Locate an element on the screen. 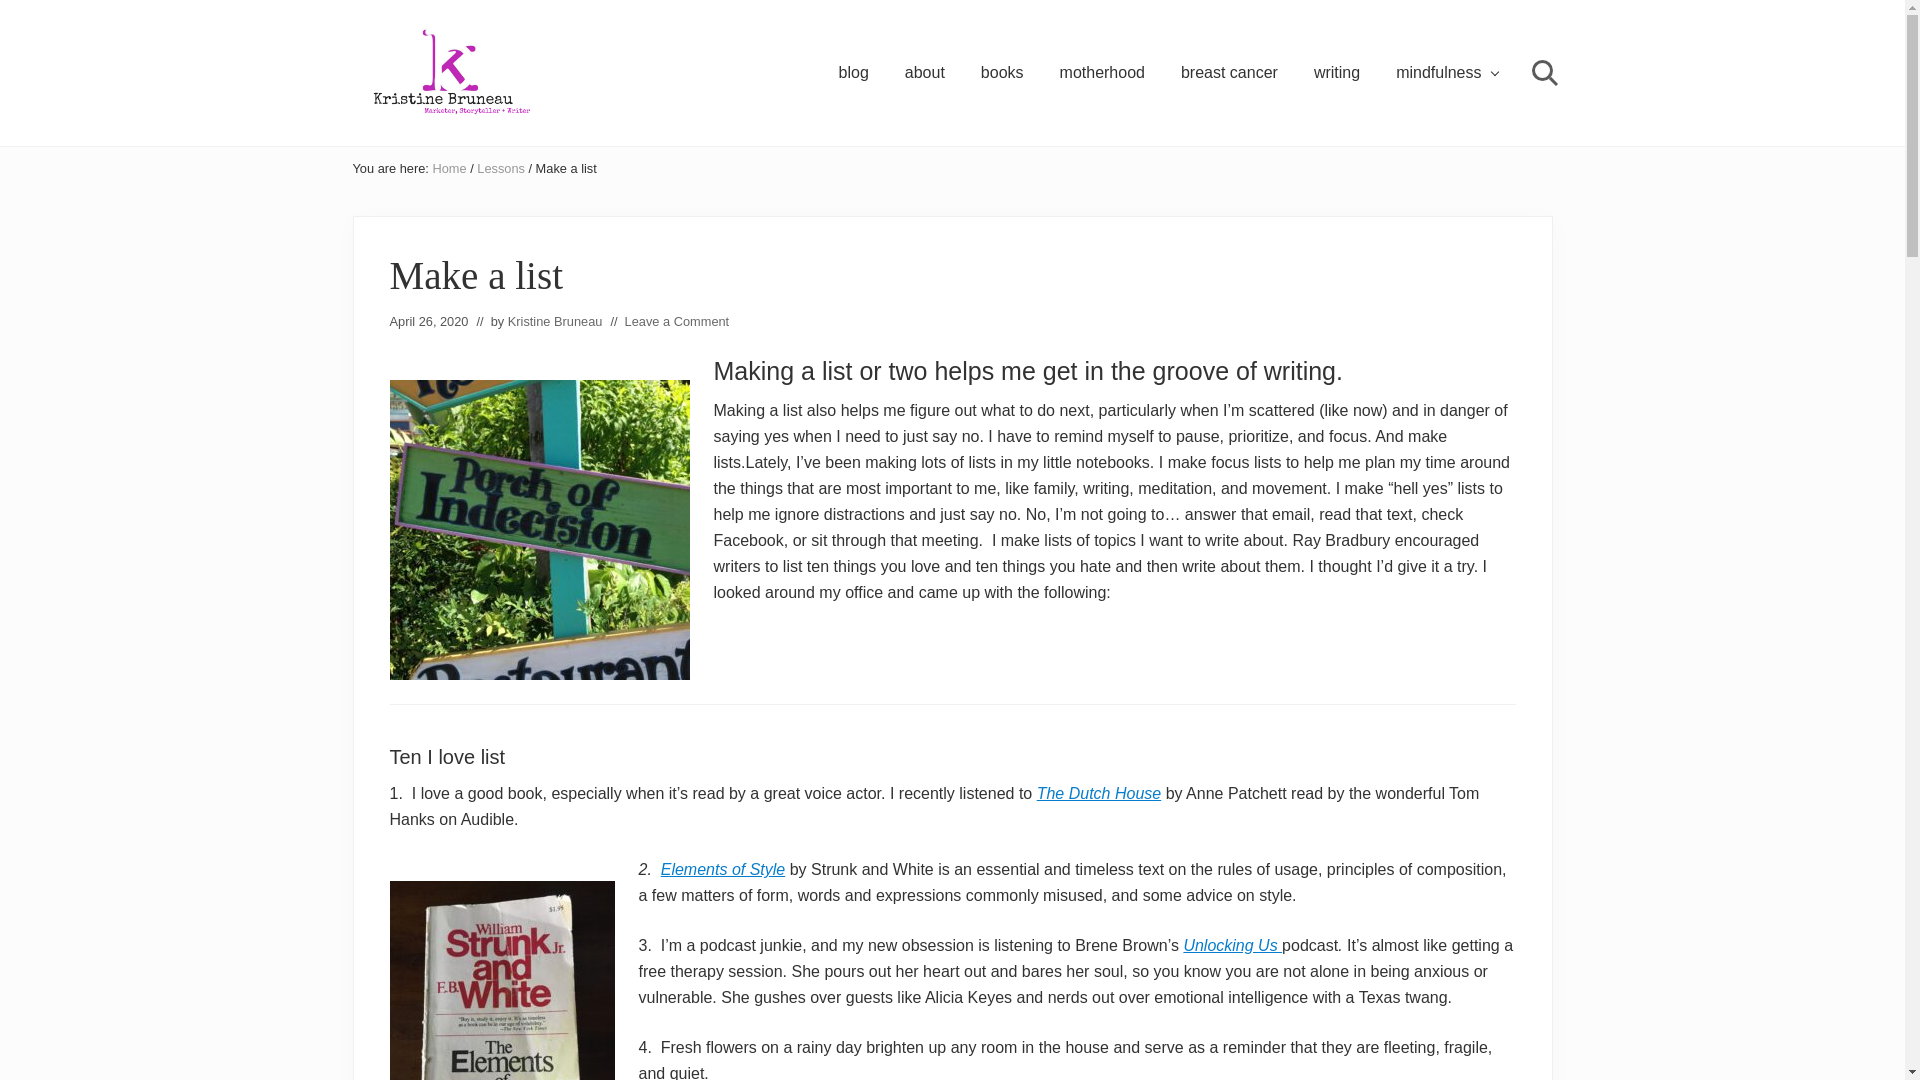 Image resolution: width=1920 pixels, height=1080 pixels. books is located at coordinates (1002, 73).